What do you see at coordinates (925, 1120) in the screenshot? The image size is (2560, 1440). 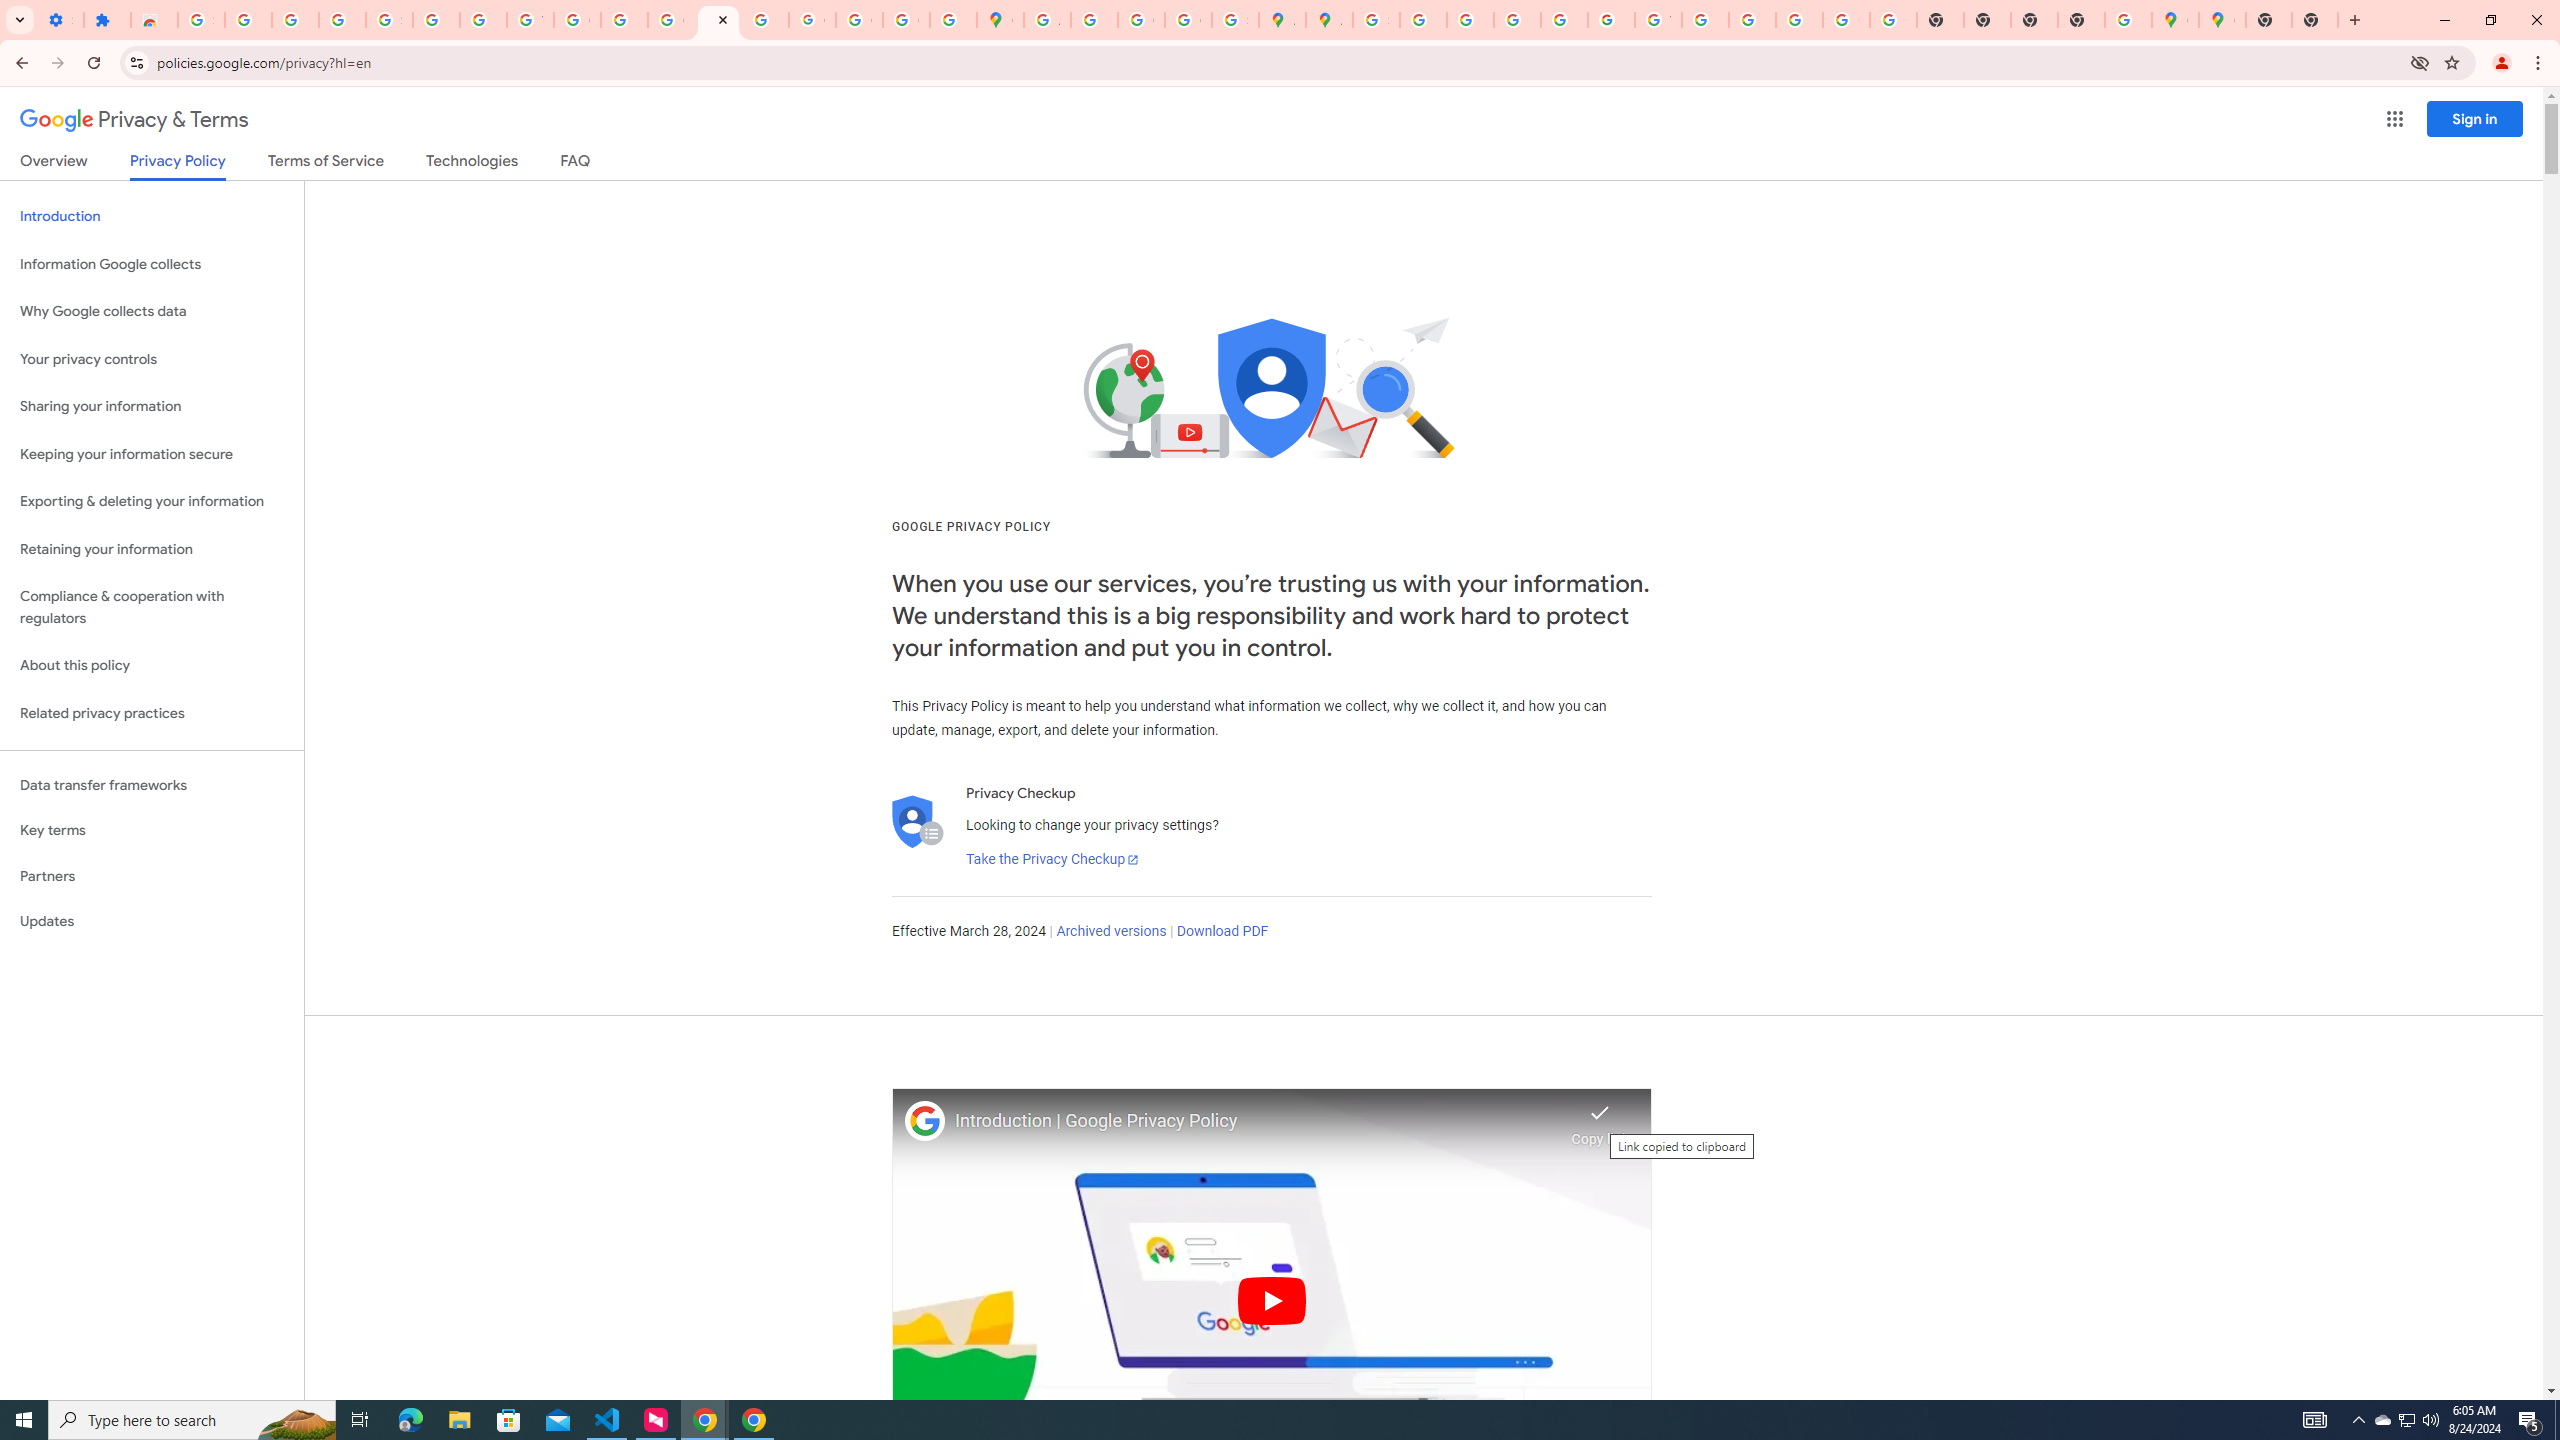 I see `Photo image of Google` at bounding box center [925, 1120].